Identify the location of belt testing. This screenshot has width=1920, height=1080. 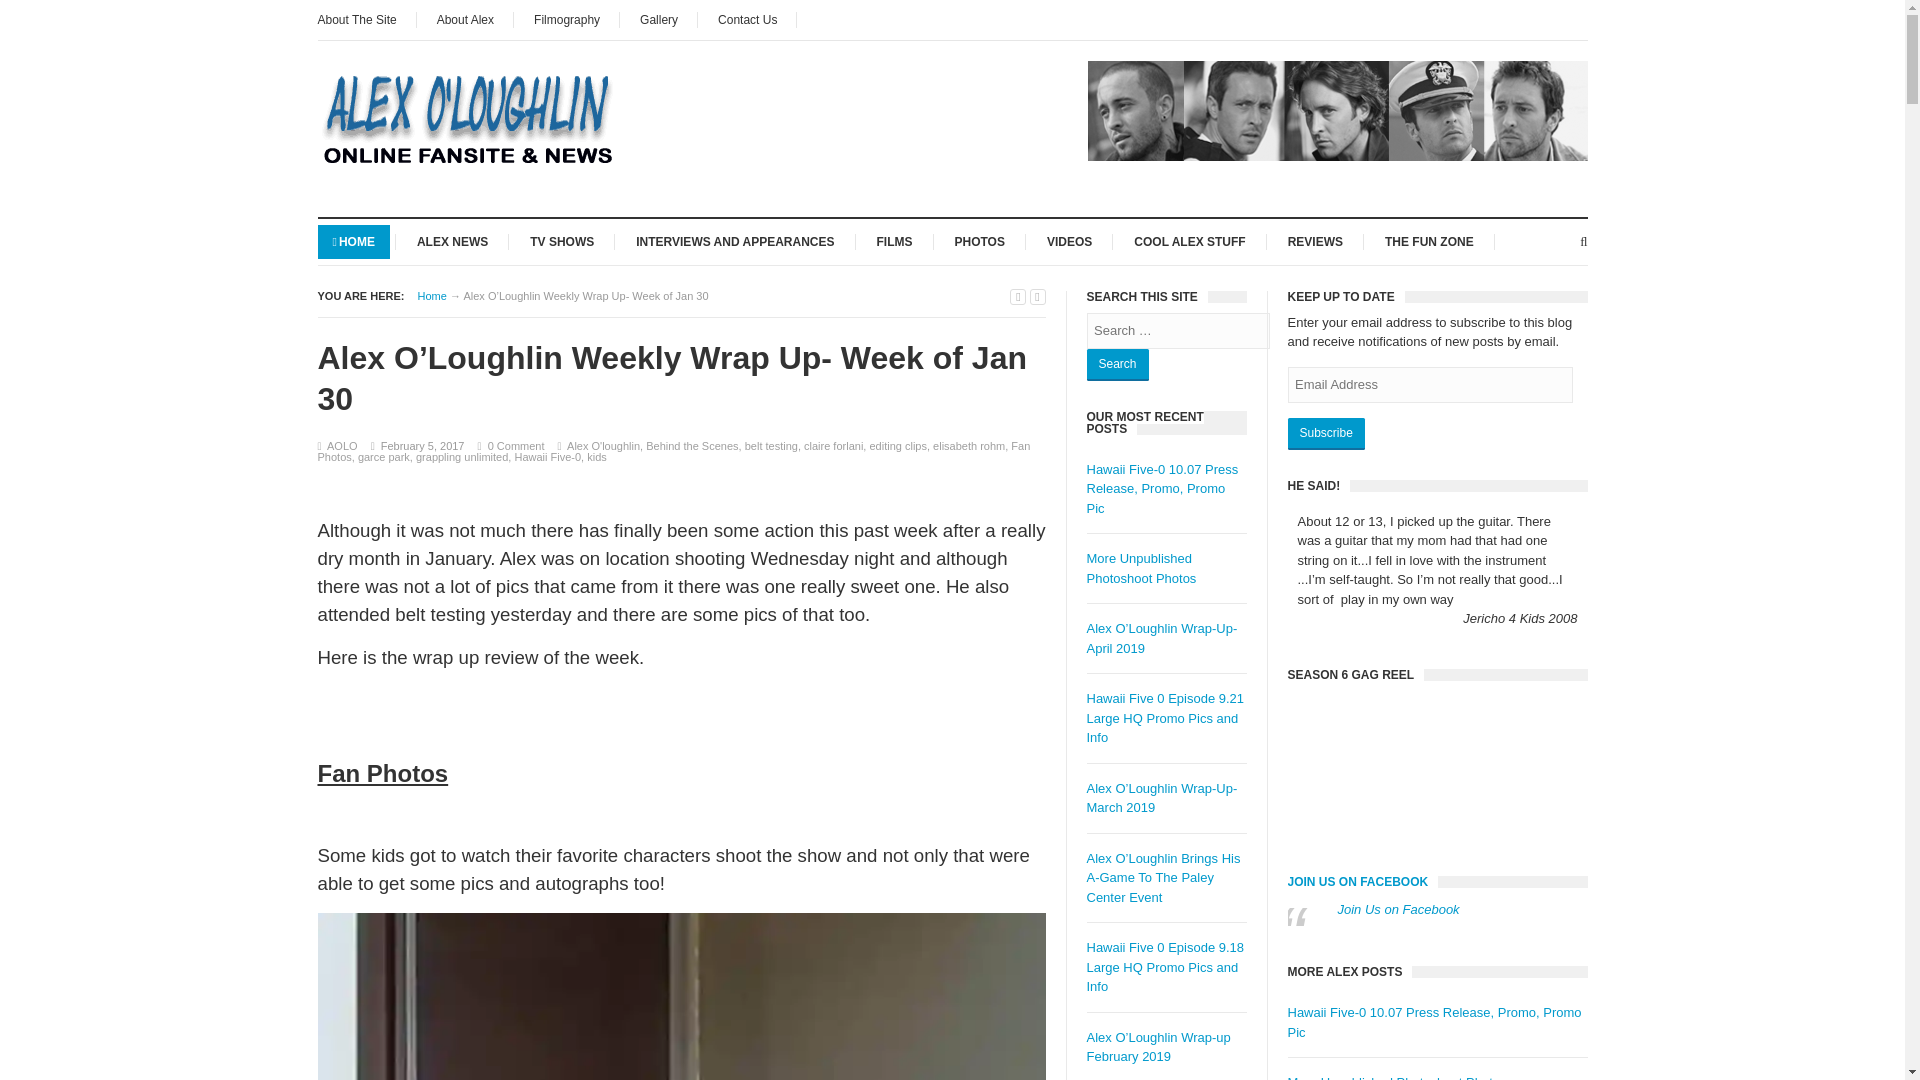
(771, 446).